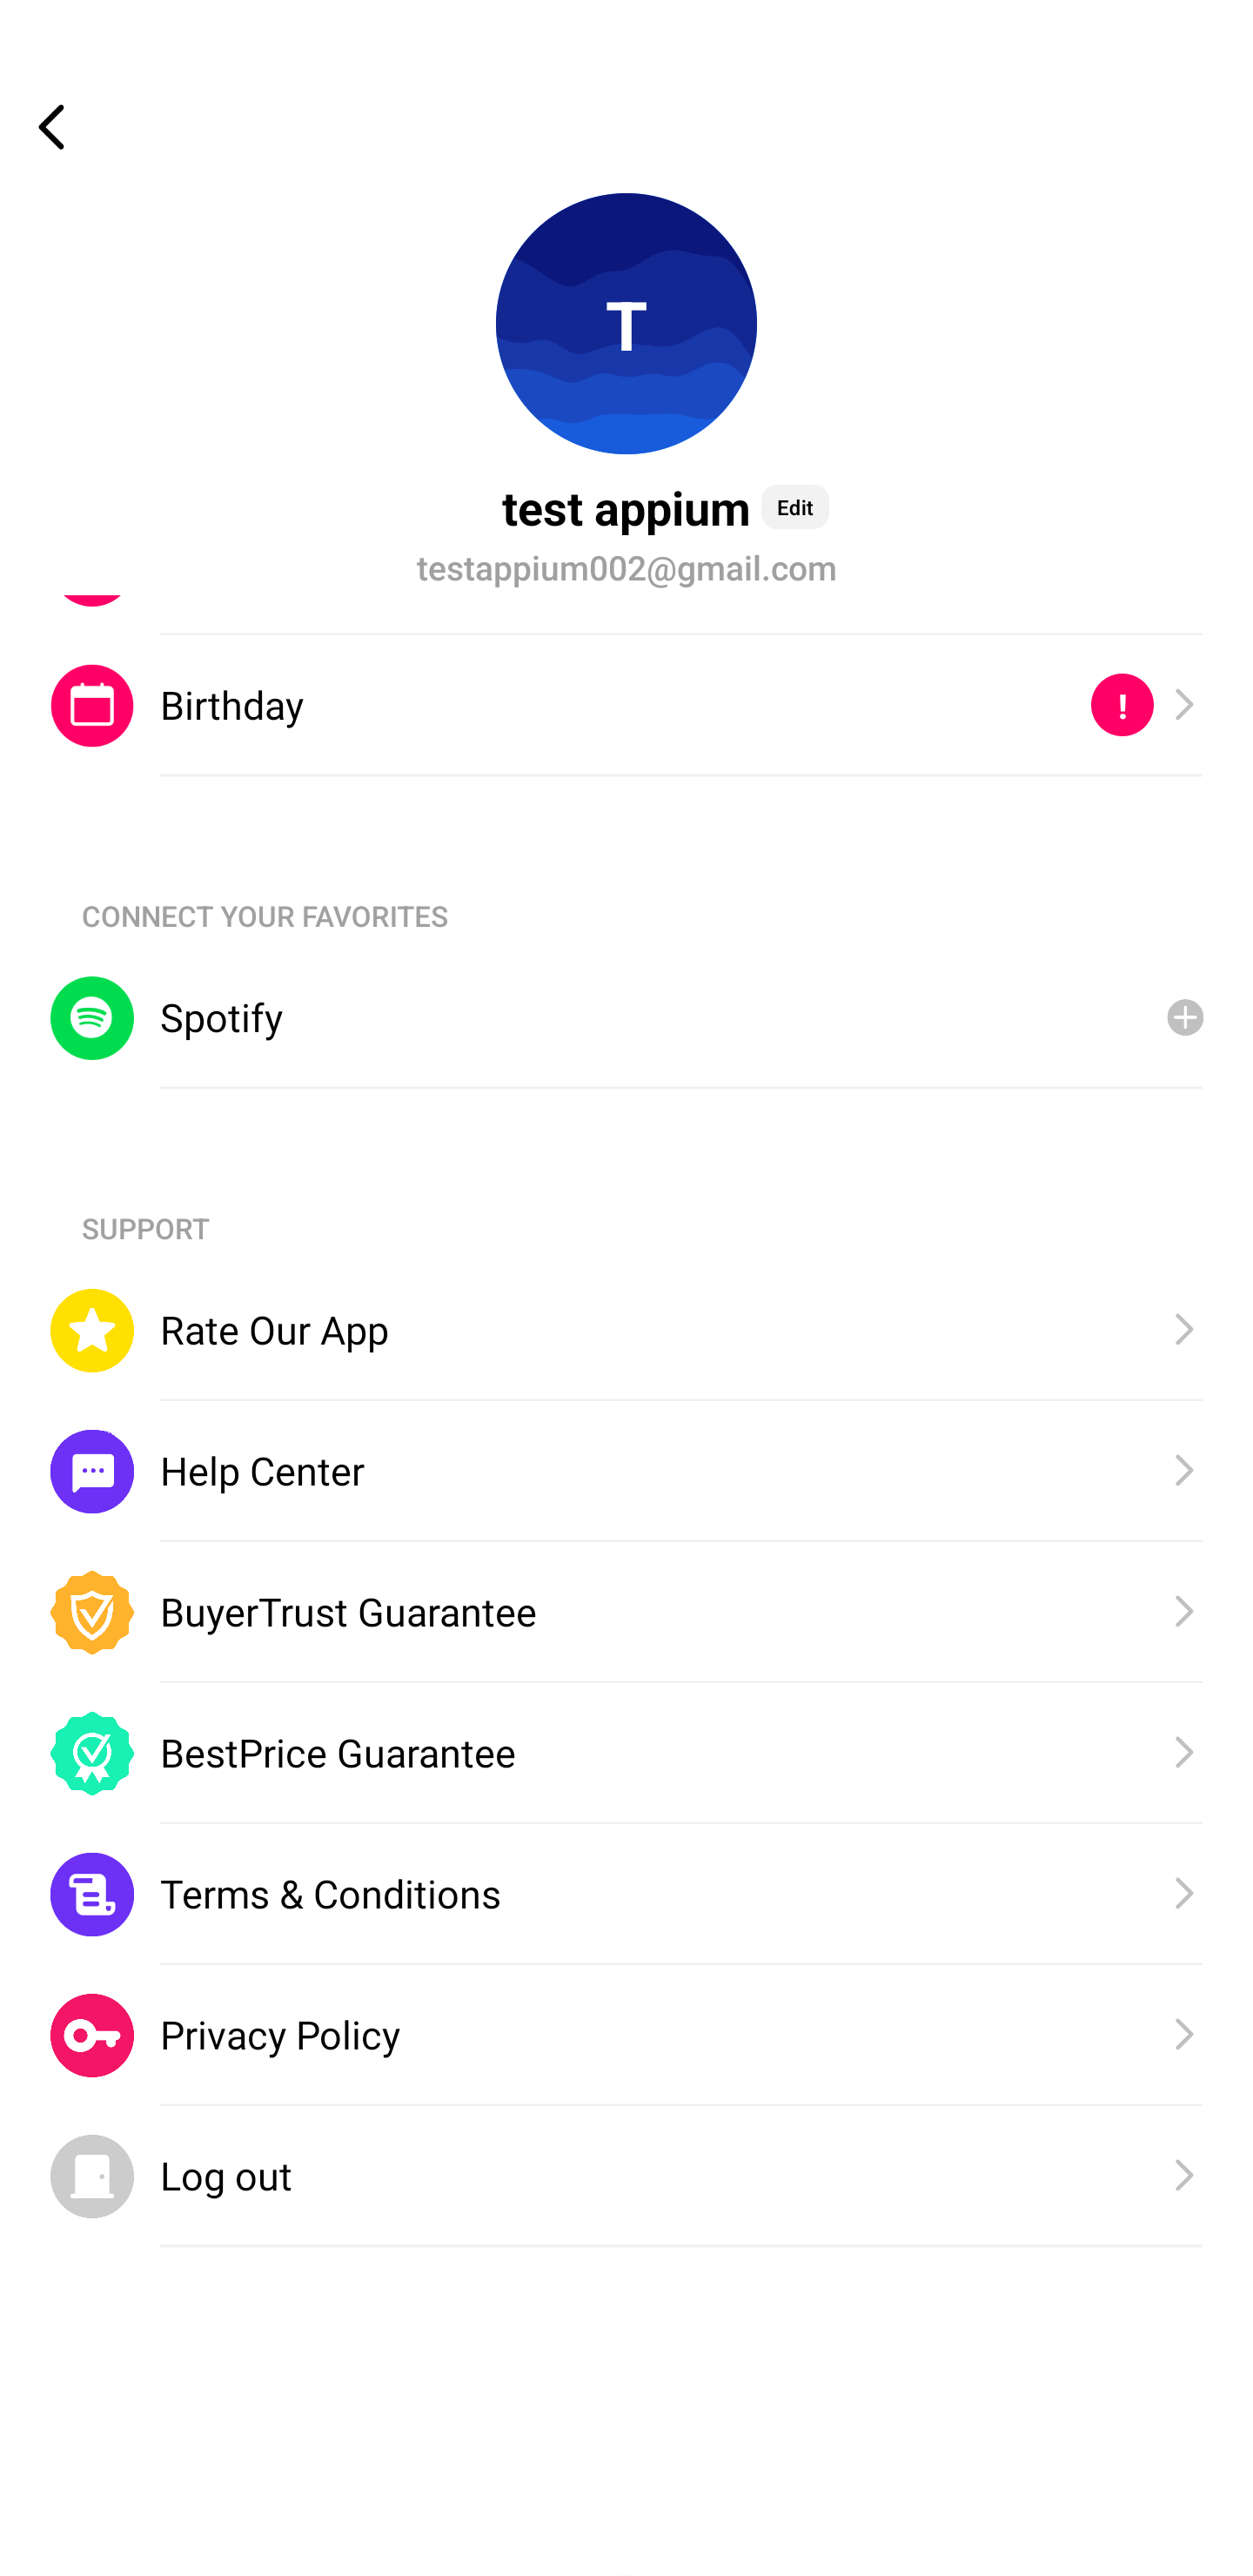  What do you see at coordinates (795, 506) in the screenshot?
I see `Edit` at bounding box center [795, 506].